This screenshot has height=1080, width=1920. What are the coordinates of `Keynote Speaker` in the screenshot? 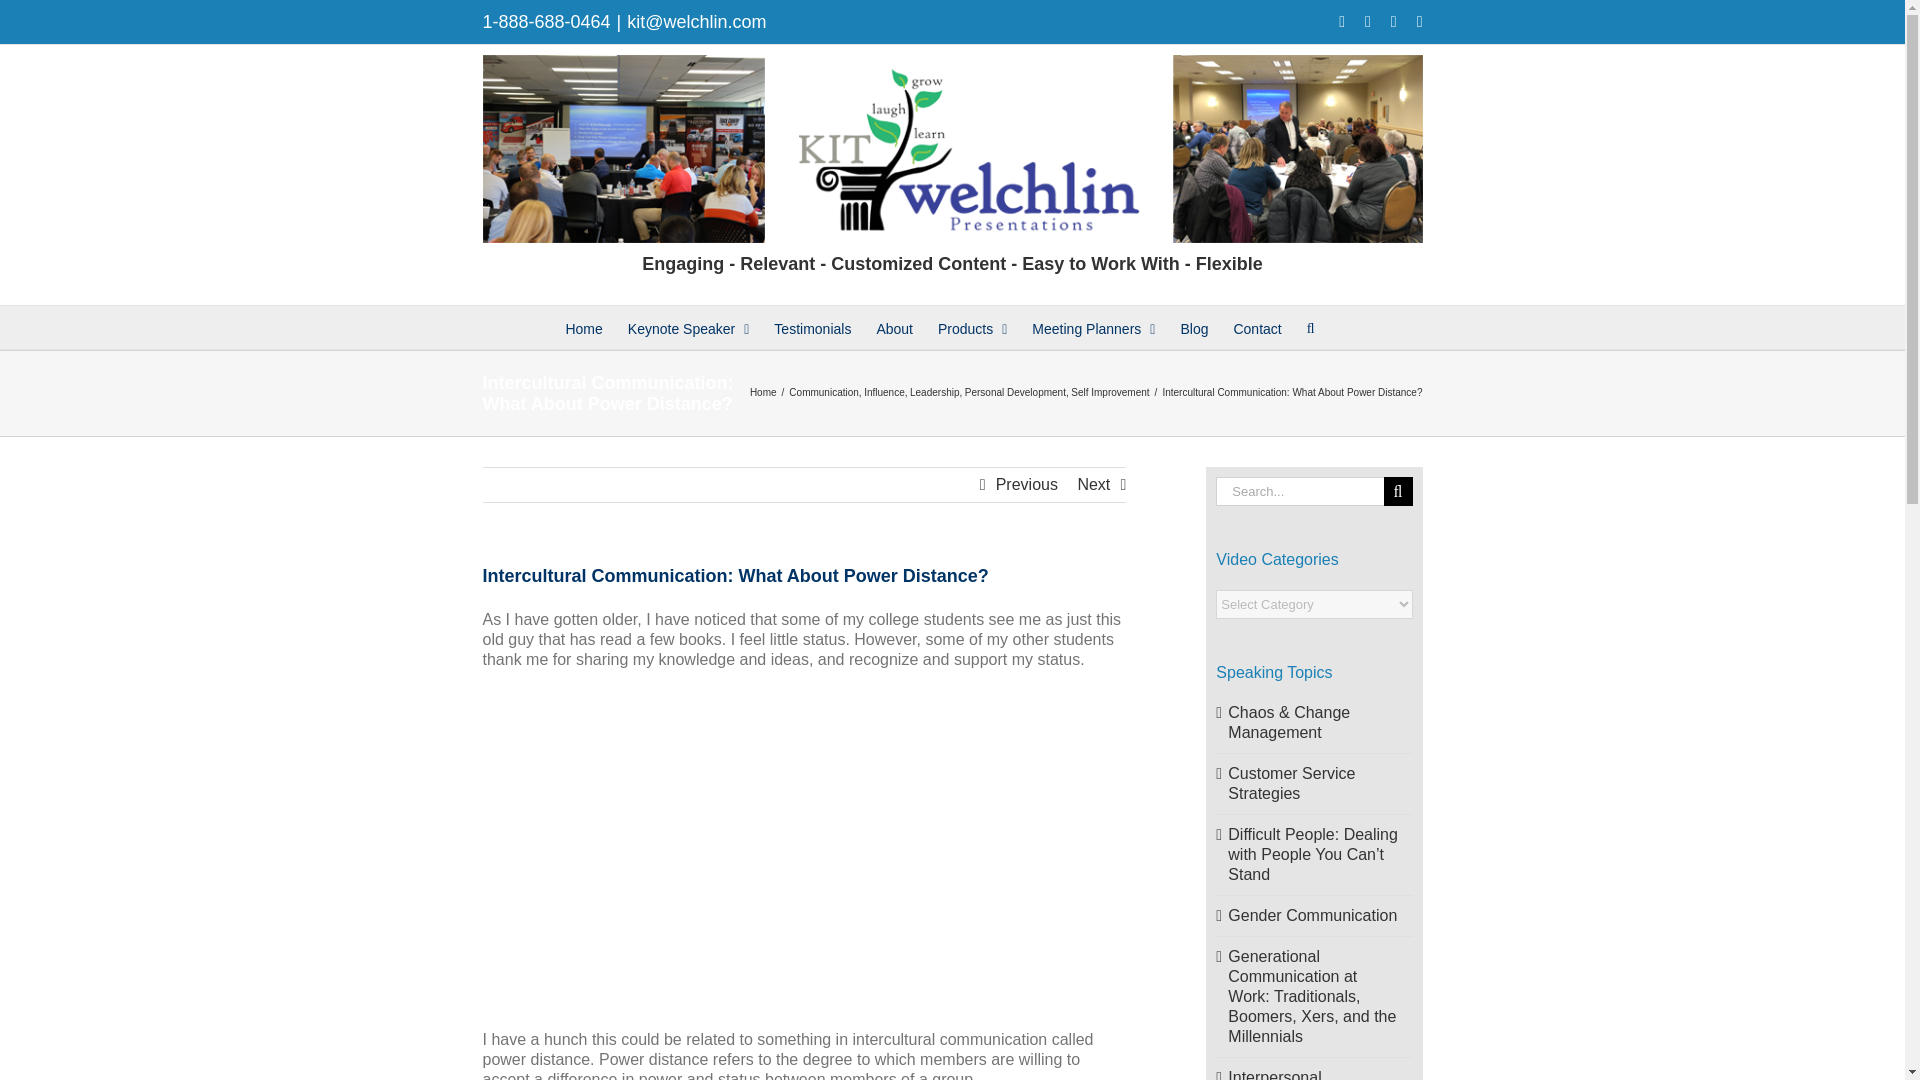 It's located at (688, 326).